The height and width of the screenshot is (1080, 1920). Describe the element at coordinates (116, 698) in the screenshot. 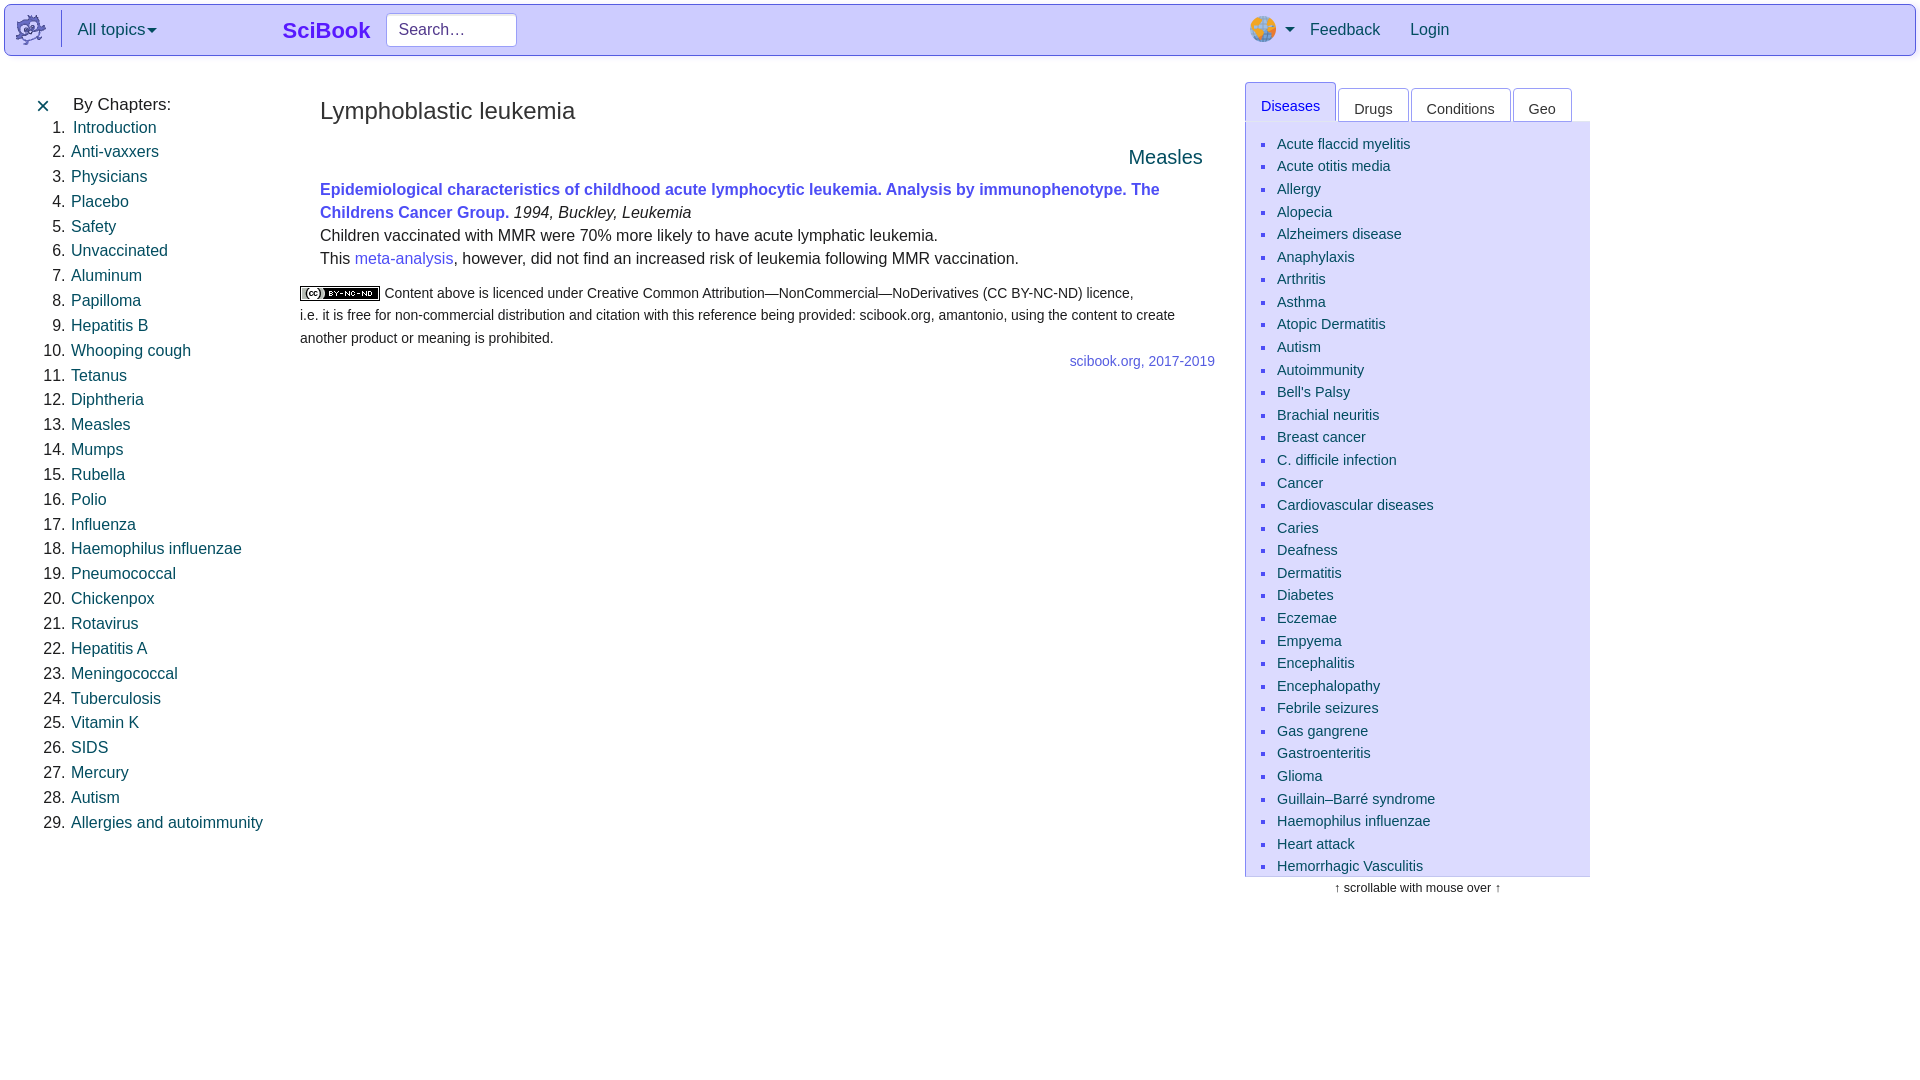

I see `Tuberculosis` at that location.